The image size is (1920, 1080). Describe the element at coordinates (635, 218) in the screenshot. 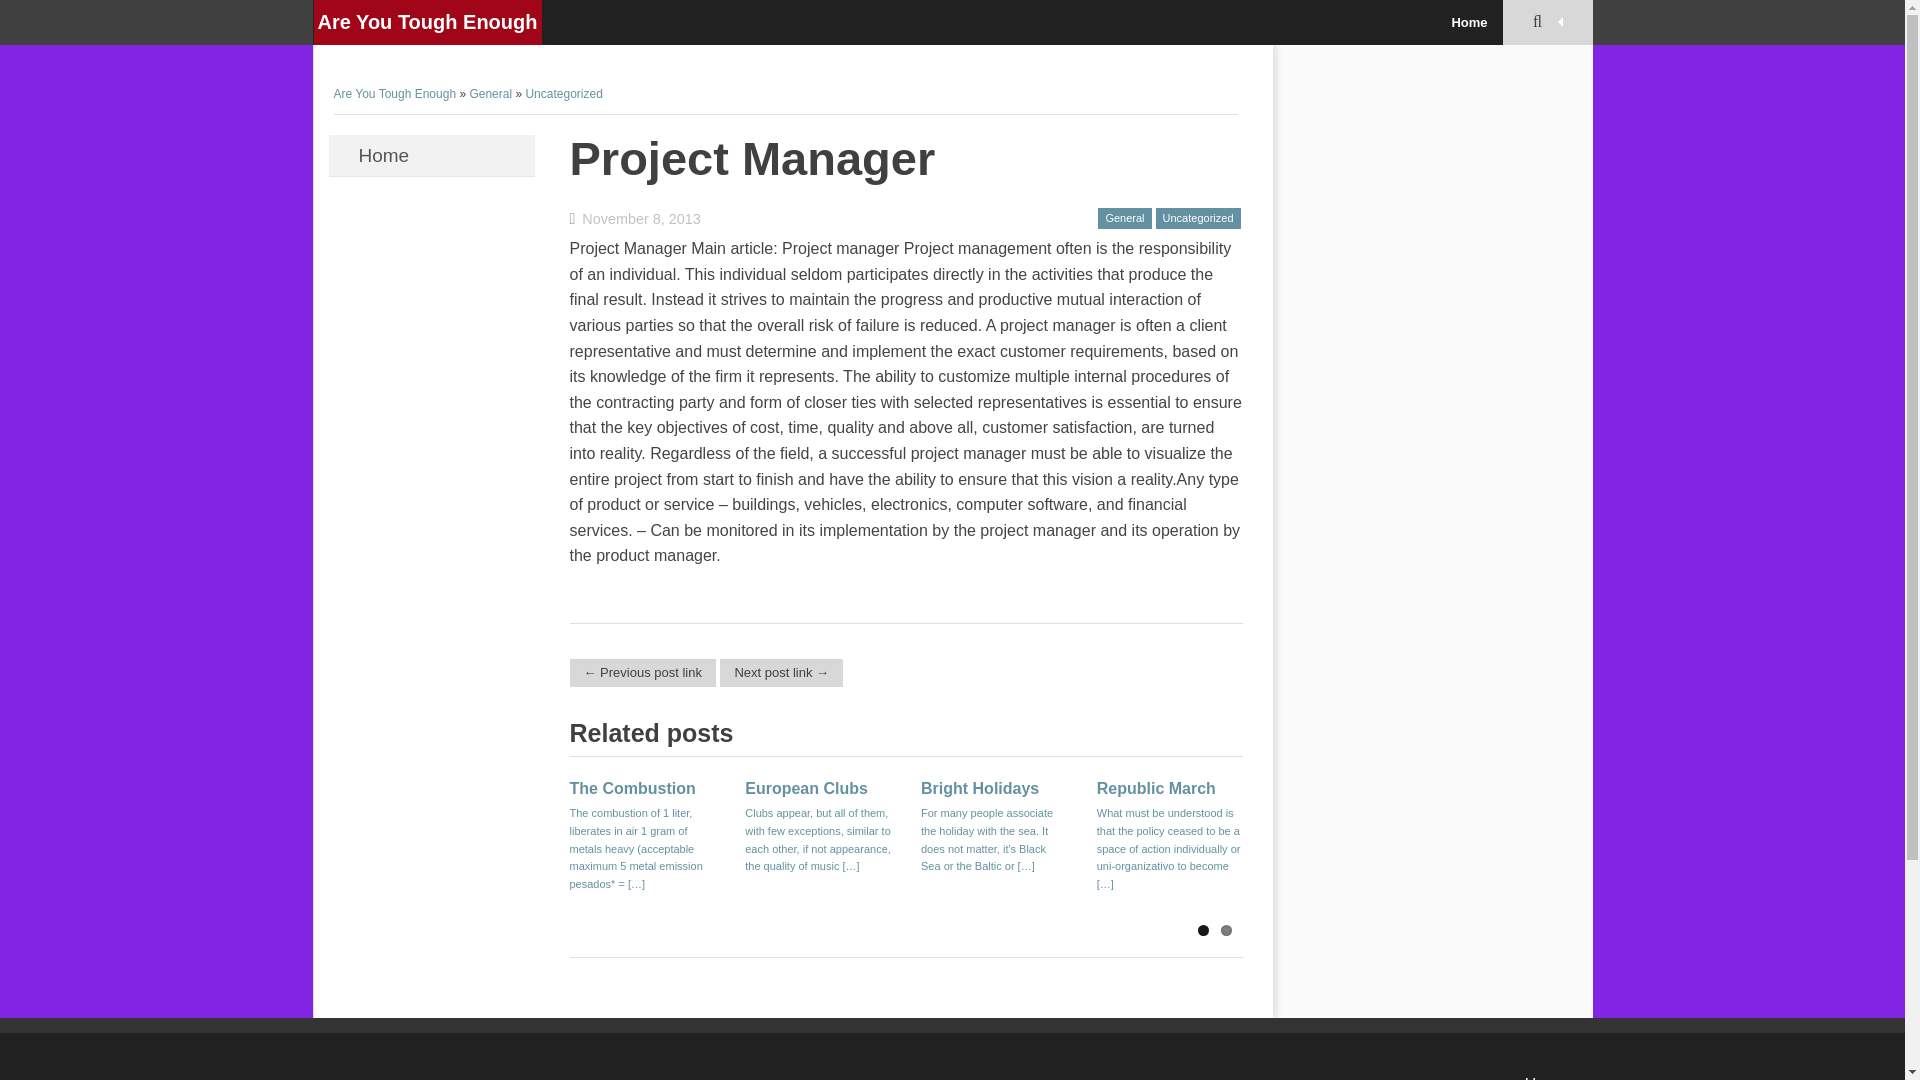

I see `7:57 am` at that location.